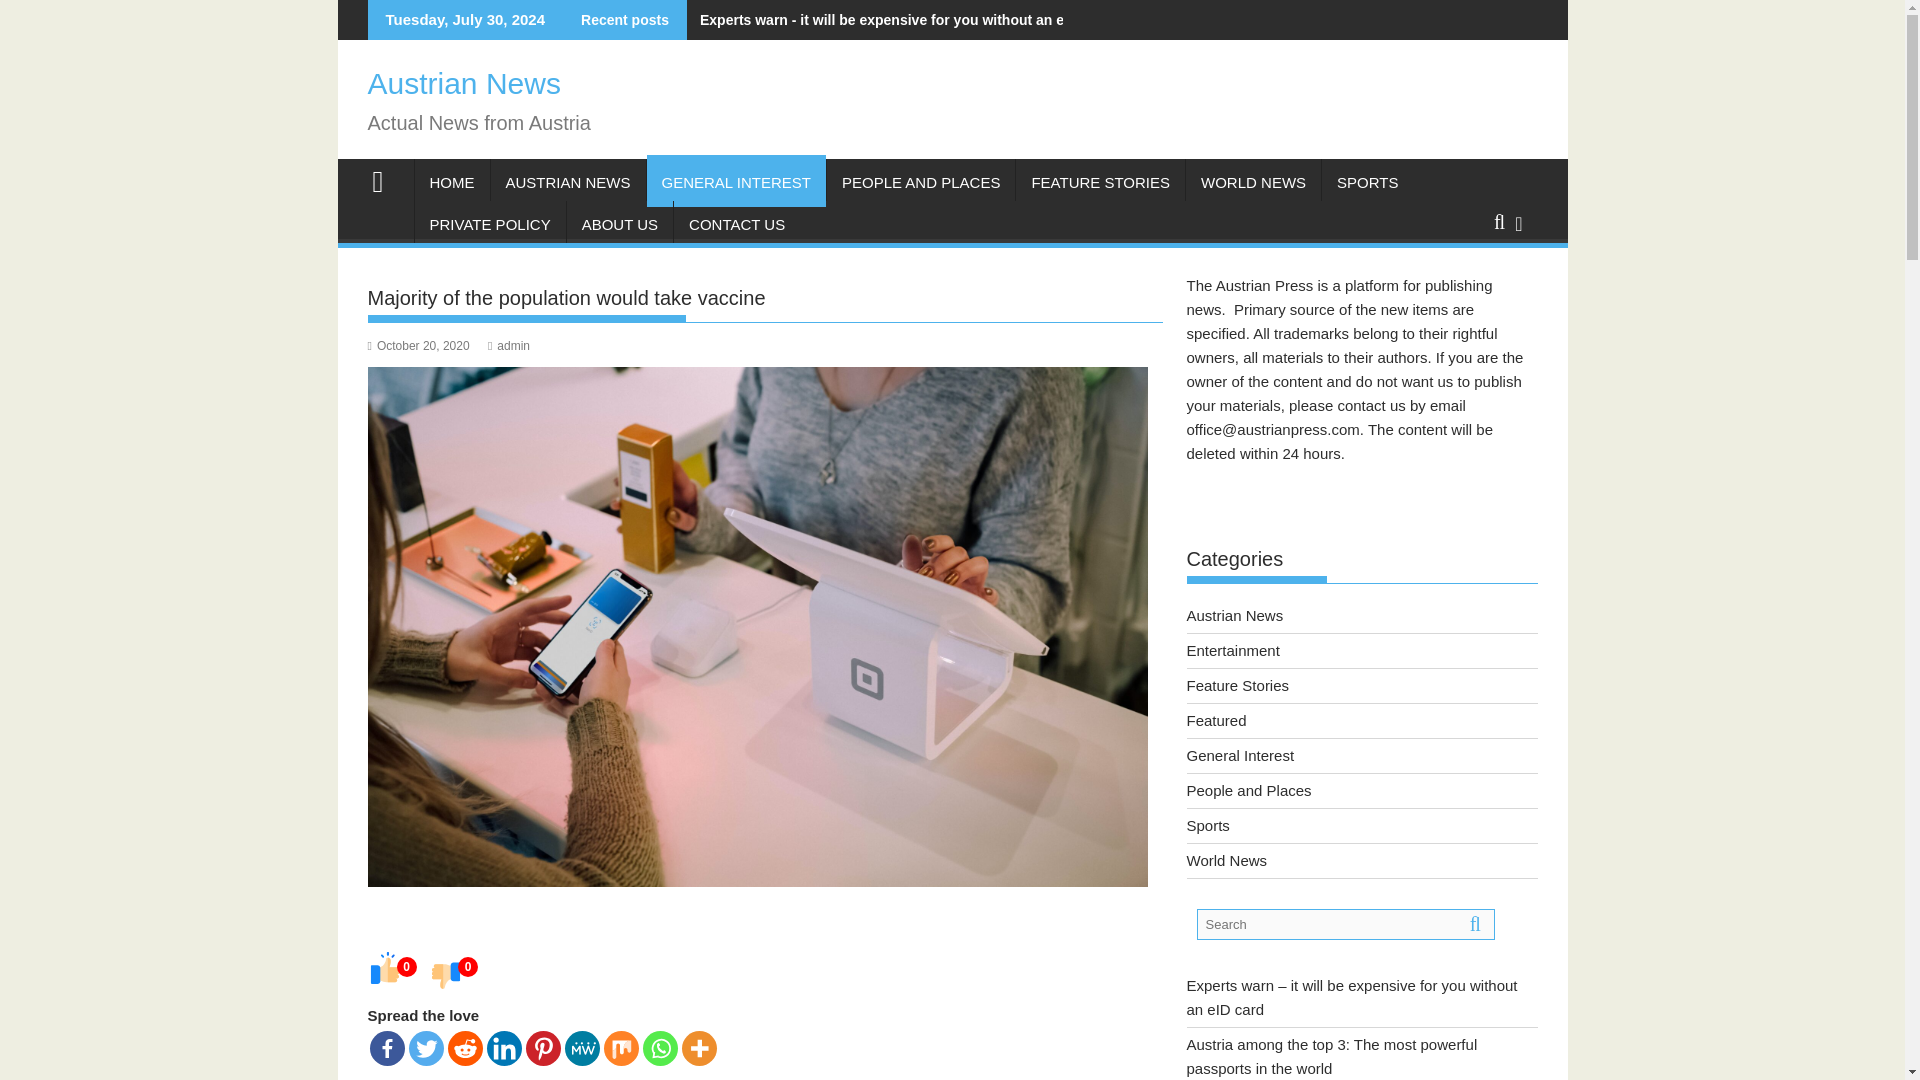 The image size is (1920, 1080). I want to click on SPORTS, so click(1368, 182).